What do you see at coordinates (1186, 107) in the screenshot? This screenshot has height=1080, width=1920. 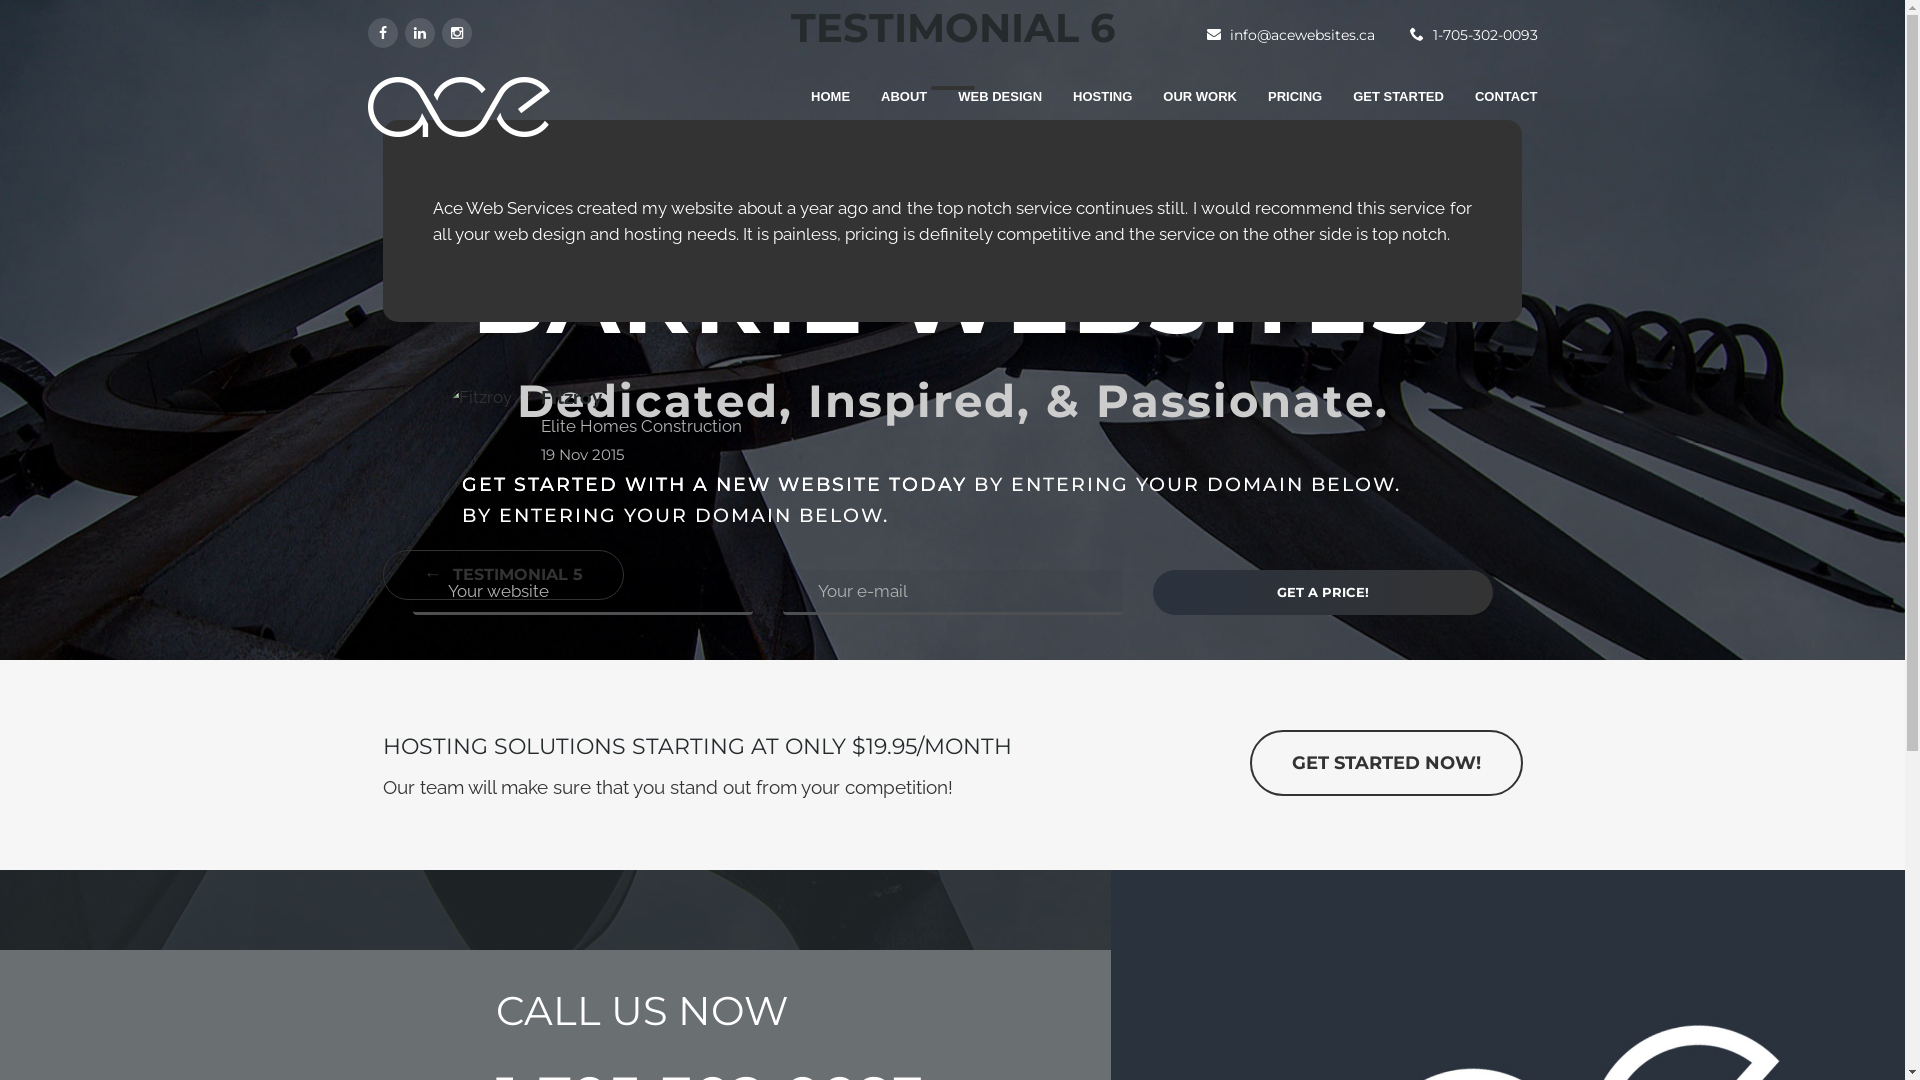 I see `OUR WORK` at bounding box center [1186, 107].